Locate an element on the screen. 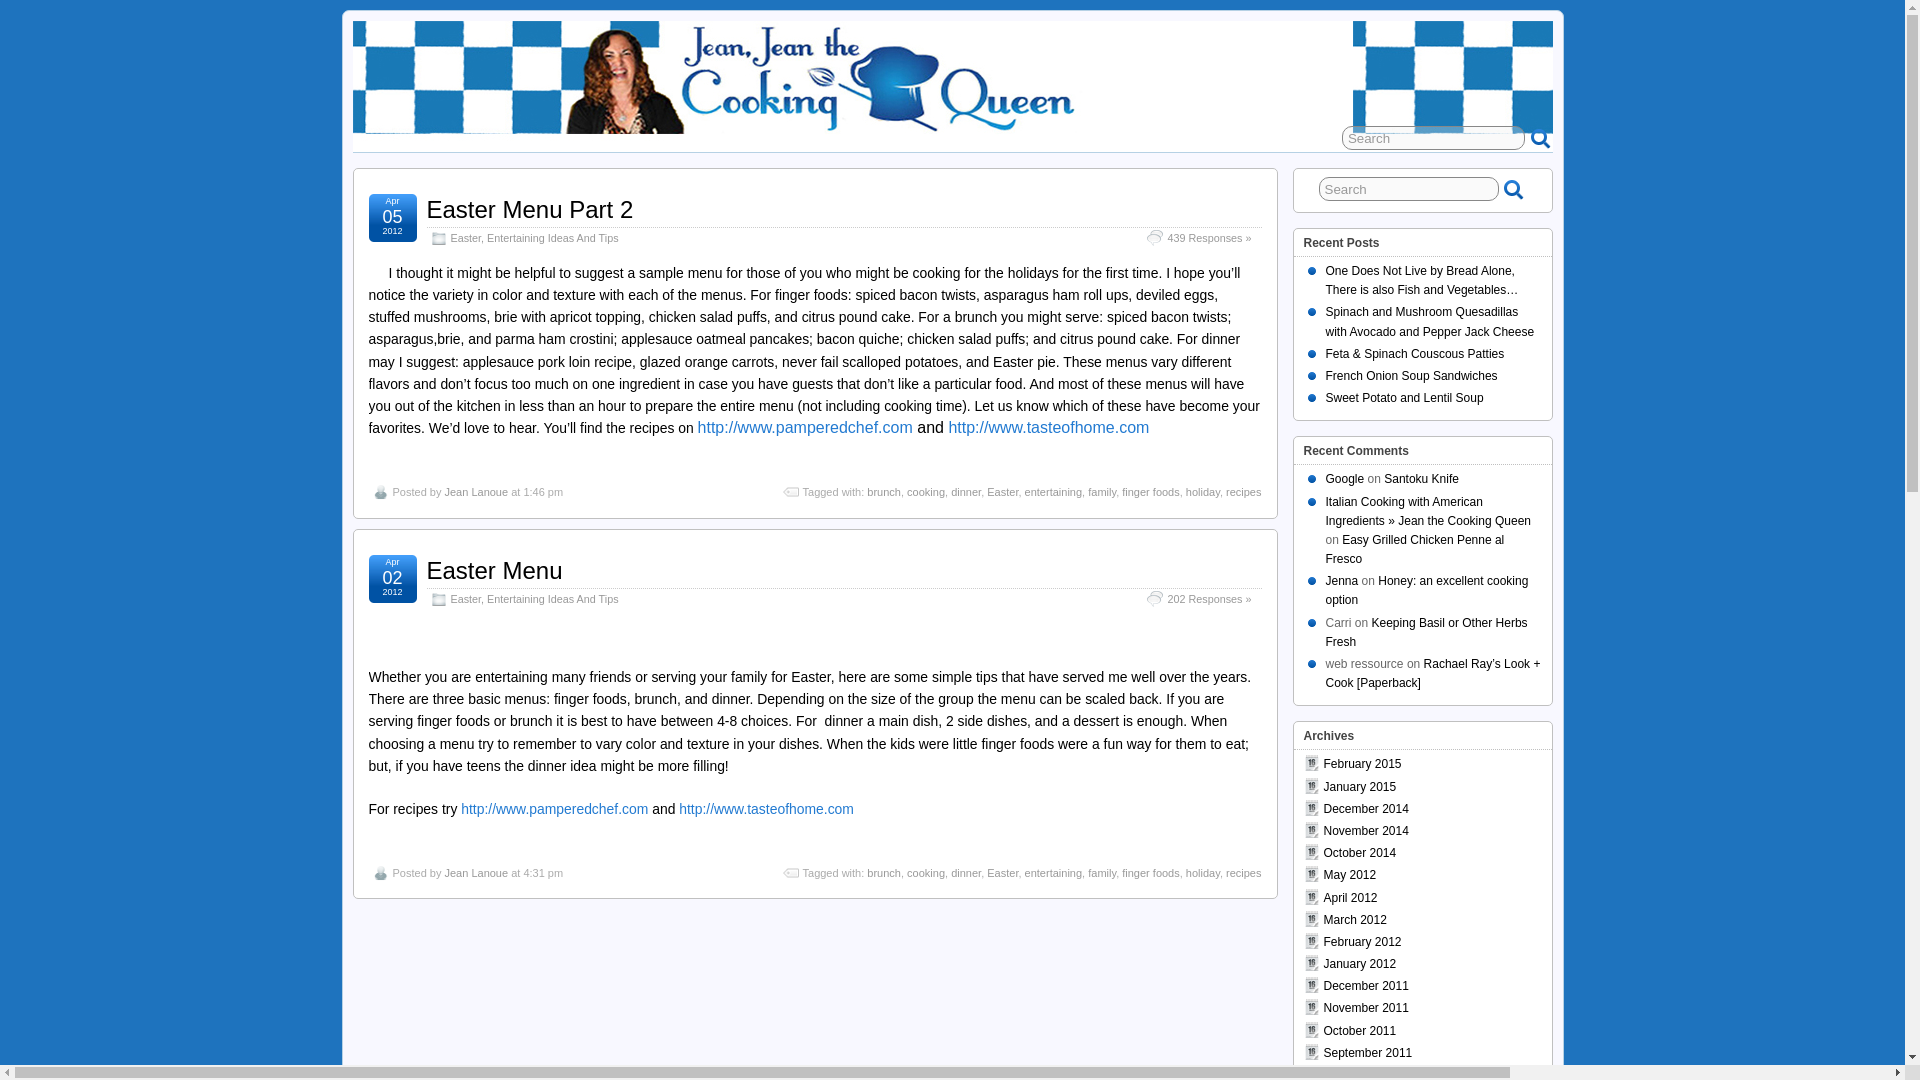 The image size is (1920, 1080). French Onion Soup Sandwiches is located at coordinates (1412, 376).